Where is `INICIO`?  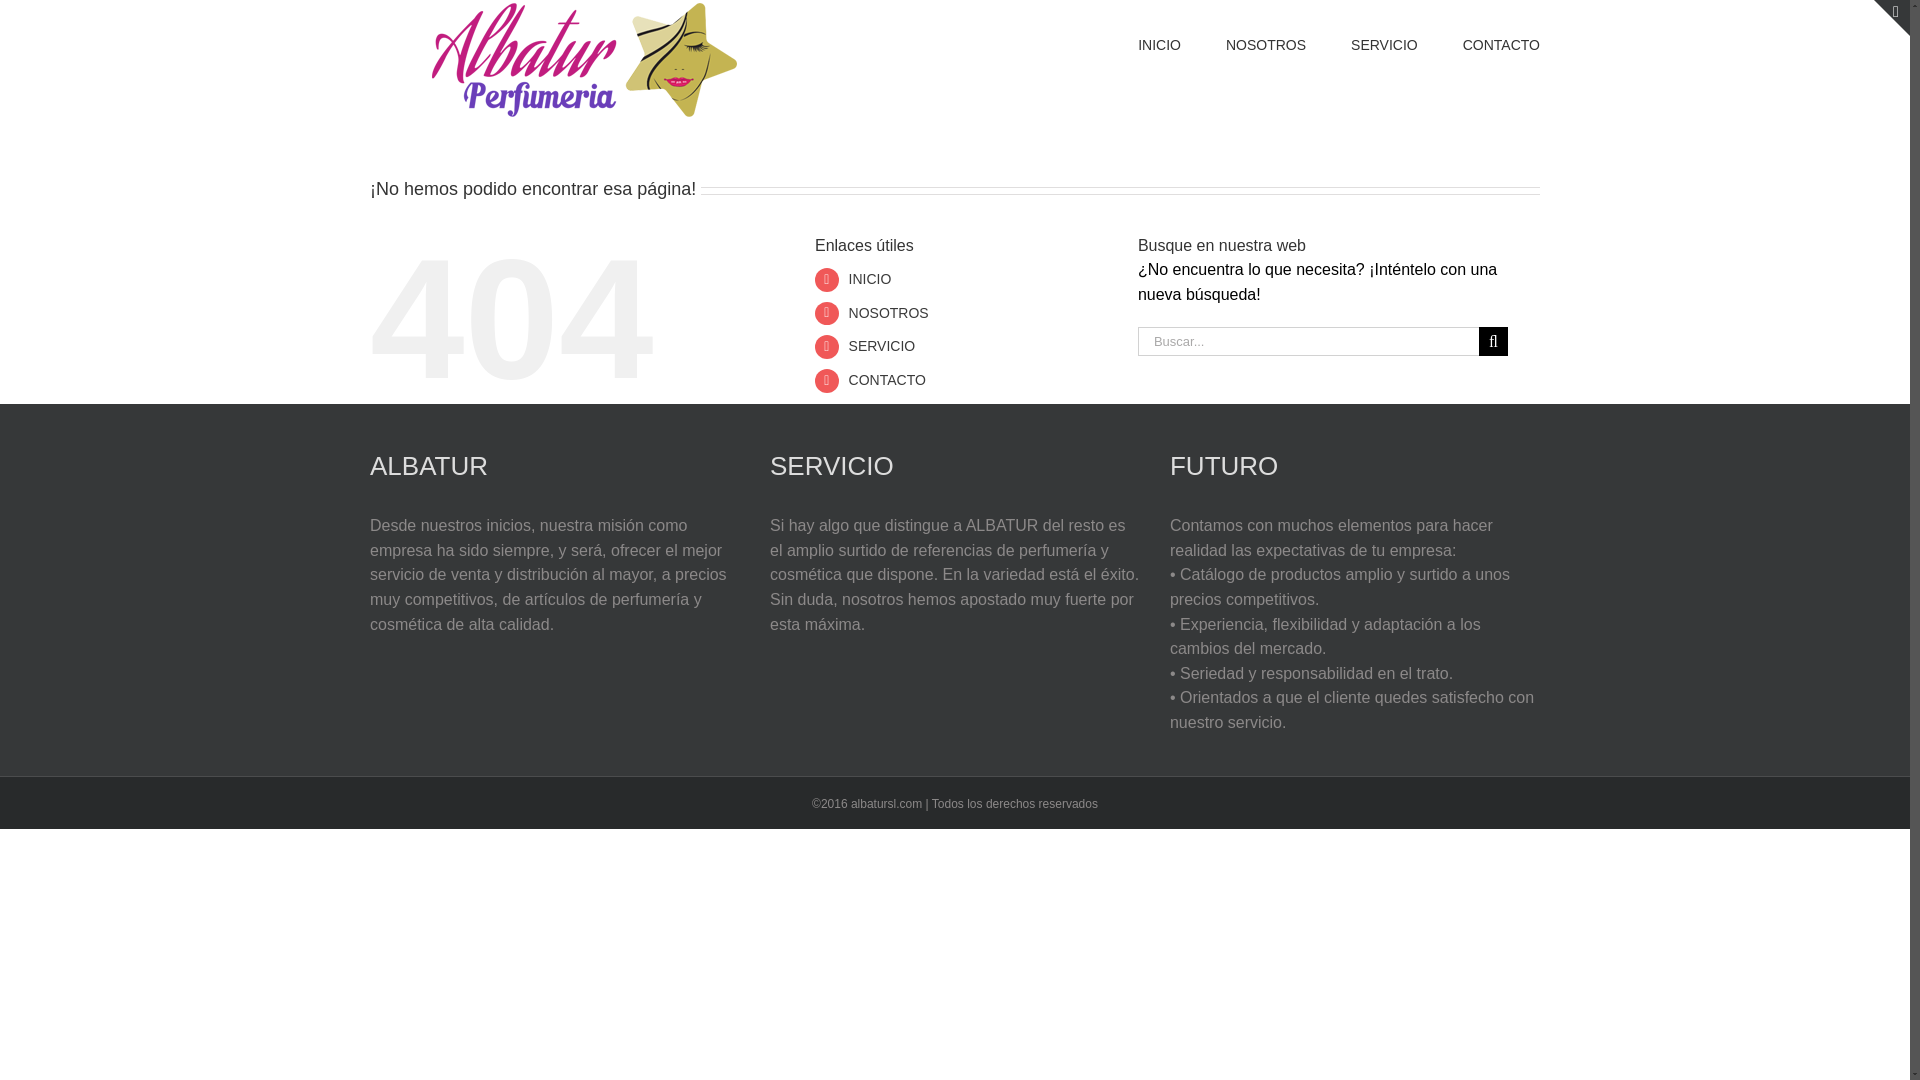
INICIO is located at coordinates (870, 279).